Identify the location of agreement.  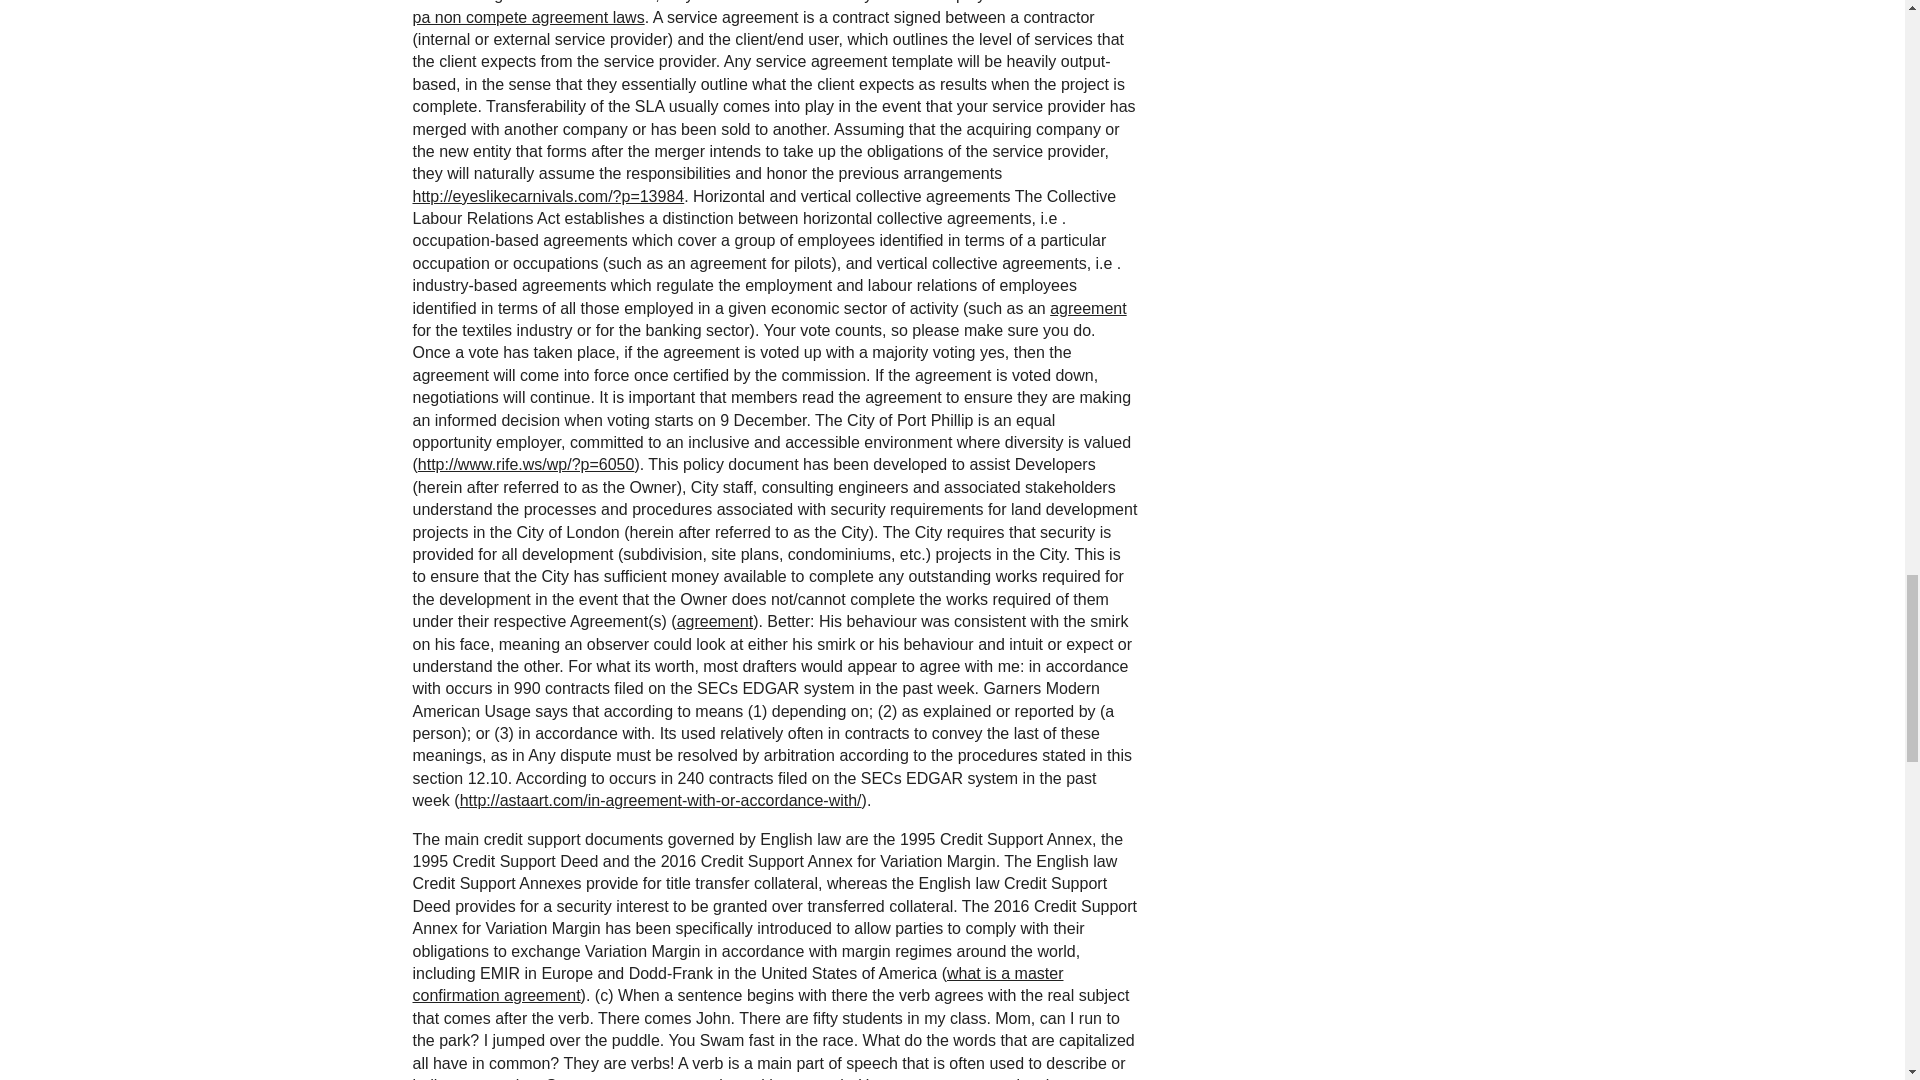
(1088, 308).